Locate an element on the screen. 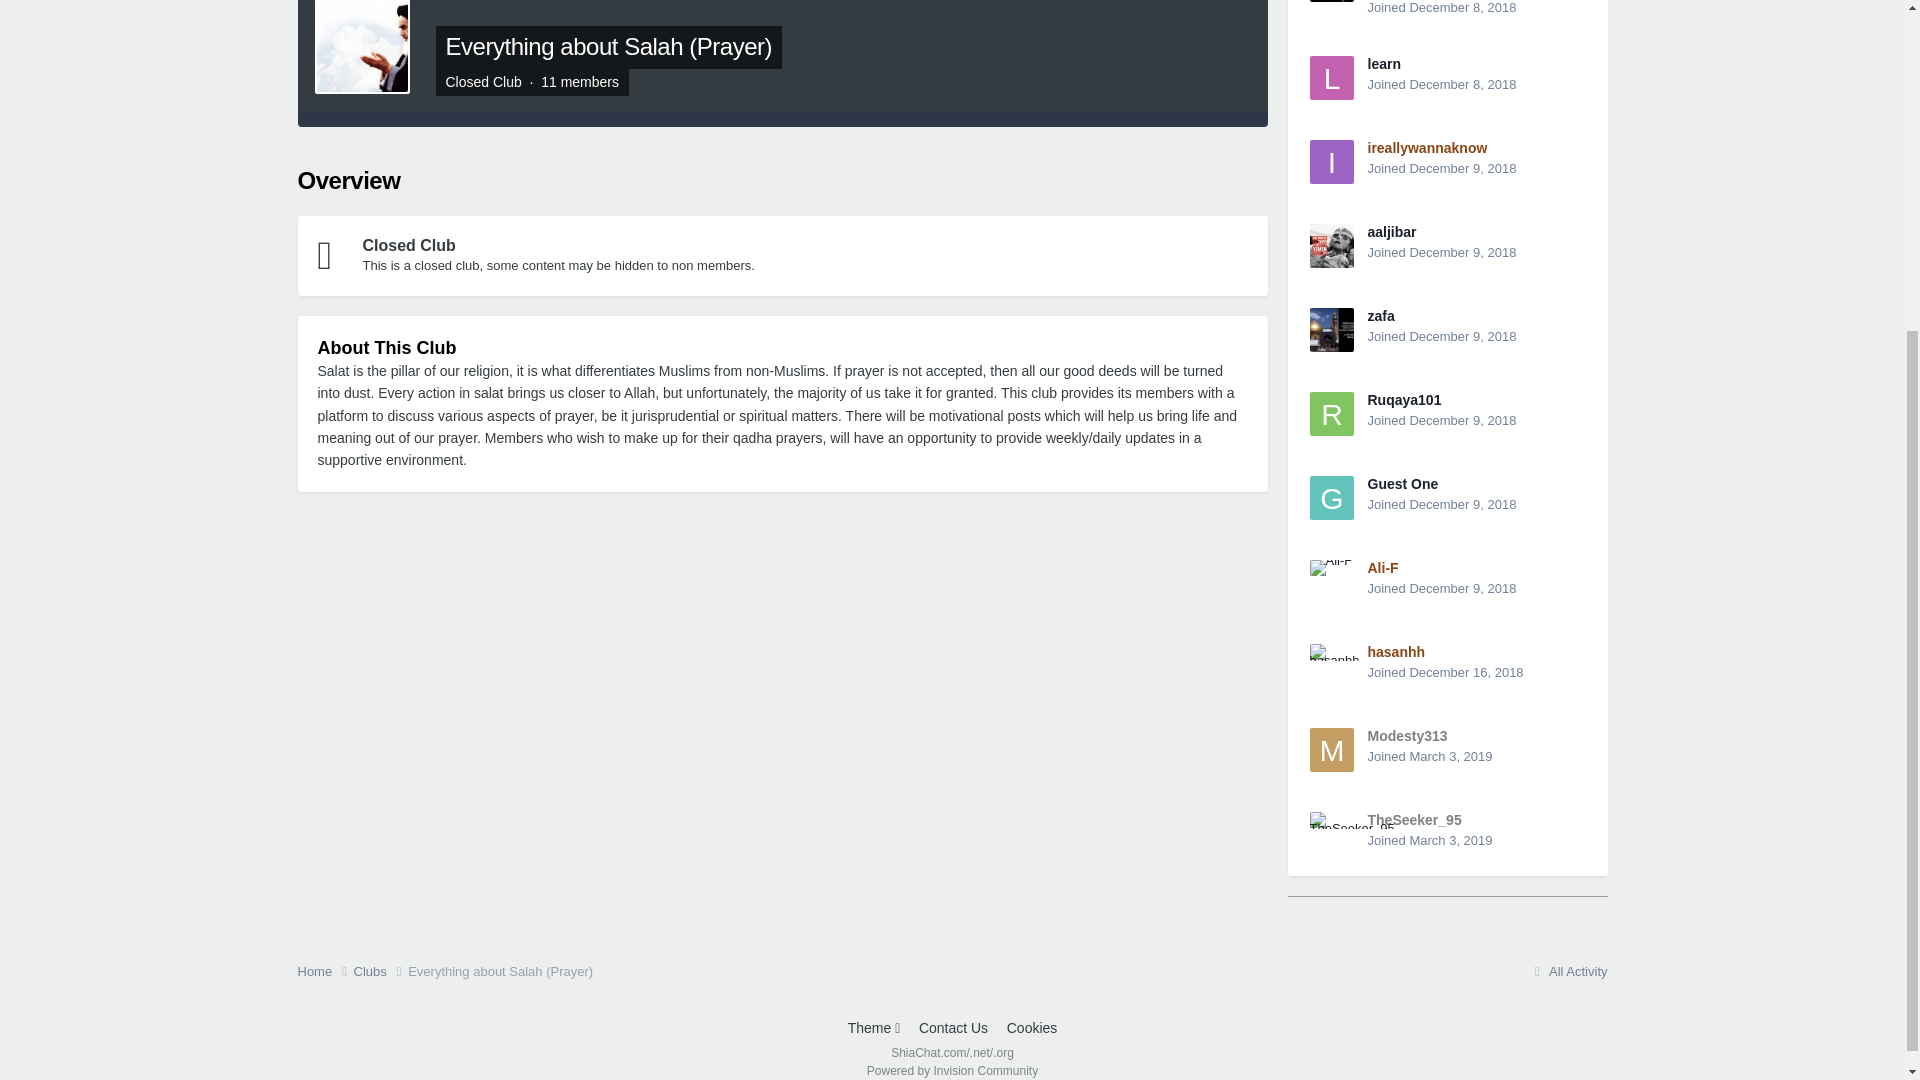  Go to ireallywannaknow's profile is located at coordinates (1428, 148).